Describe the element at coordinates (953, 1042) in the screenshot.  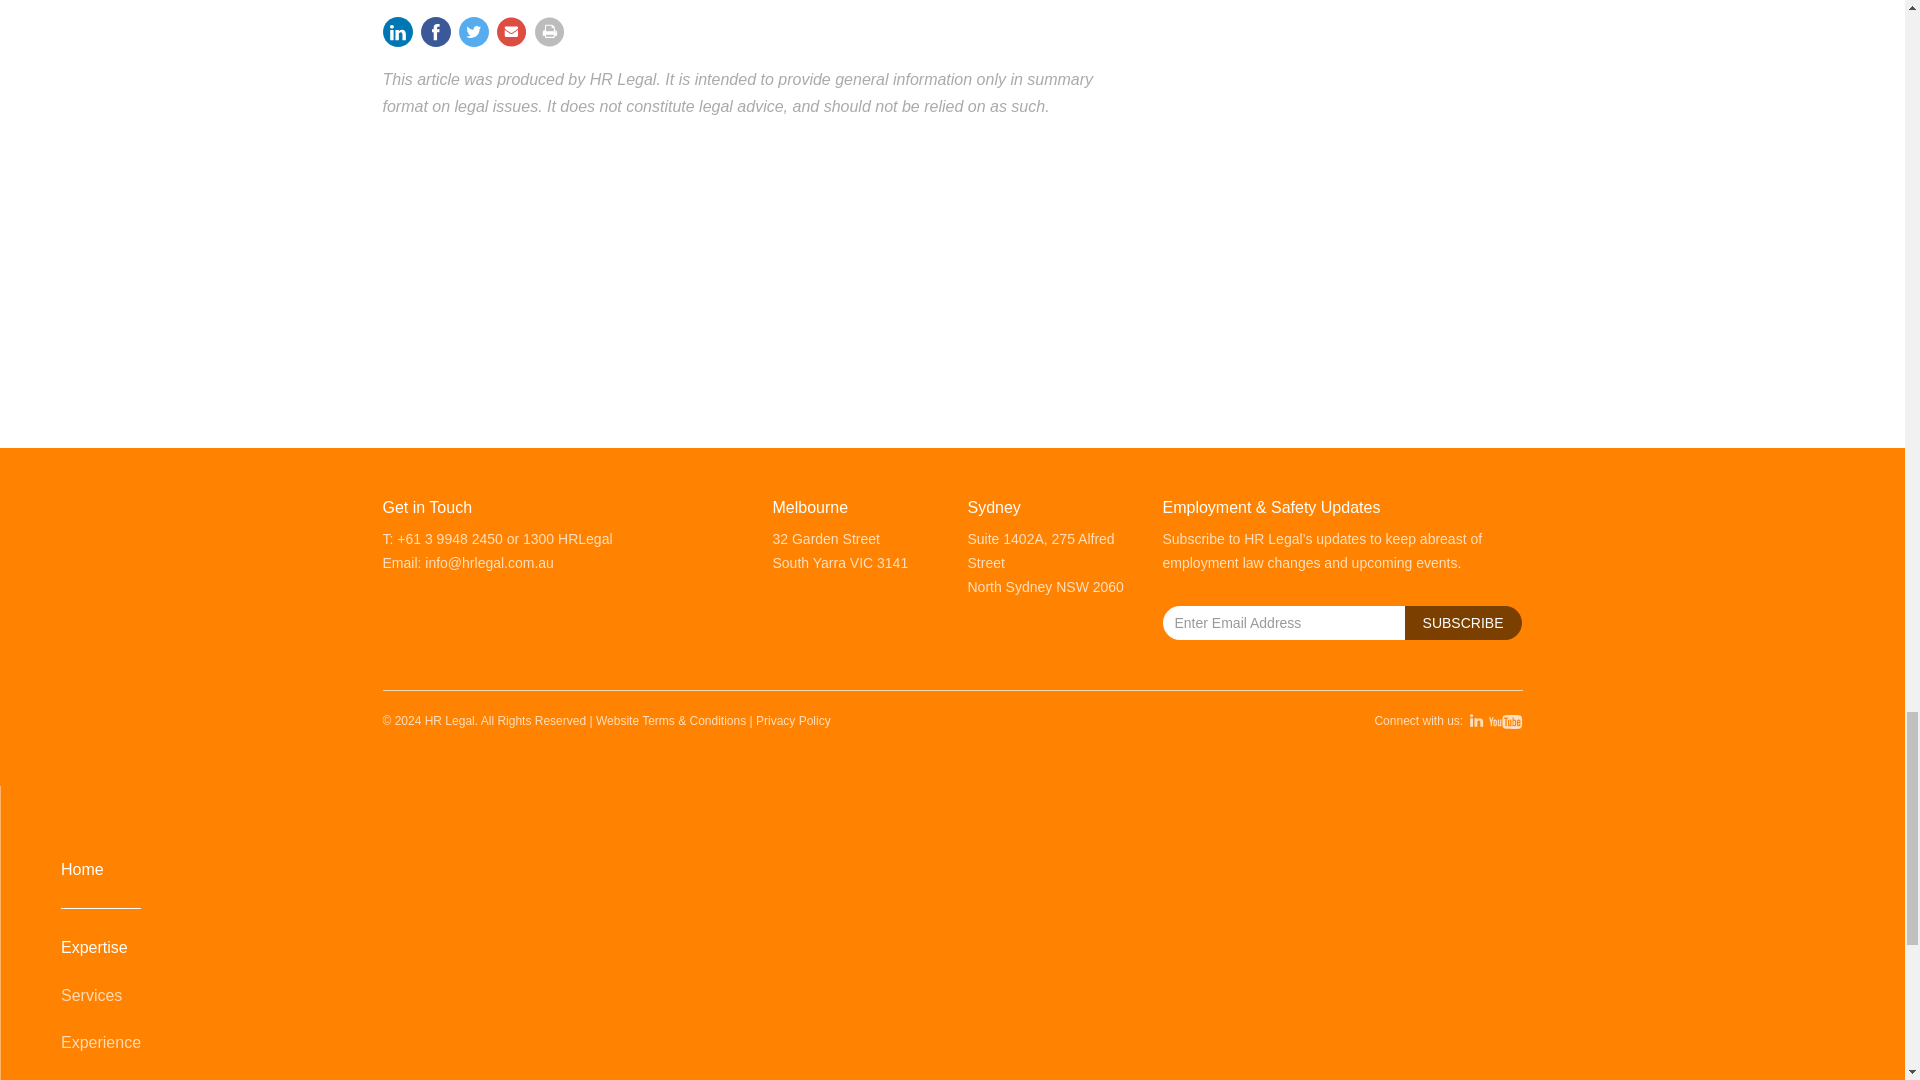
I see `Experience` at that location.